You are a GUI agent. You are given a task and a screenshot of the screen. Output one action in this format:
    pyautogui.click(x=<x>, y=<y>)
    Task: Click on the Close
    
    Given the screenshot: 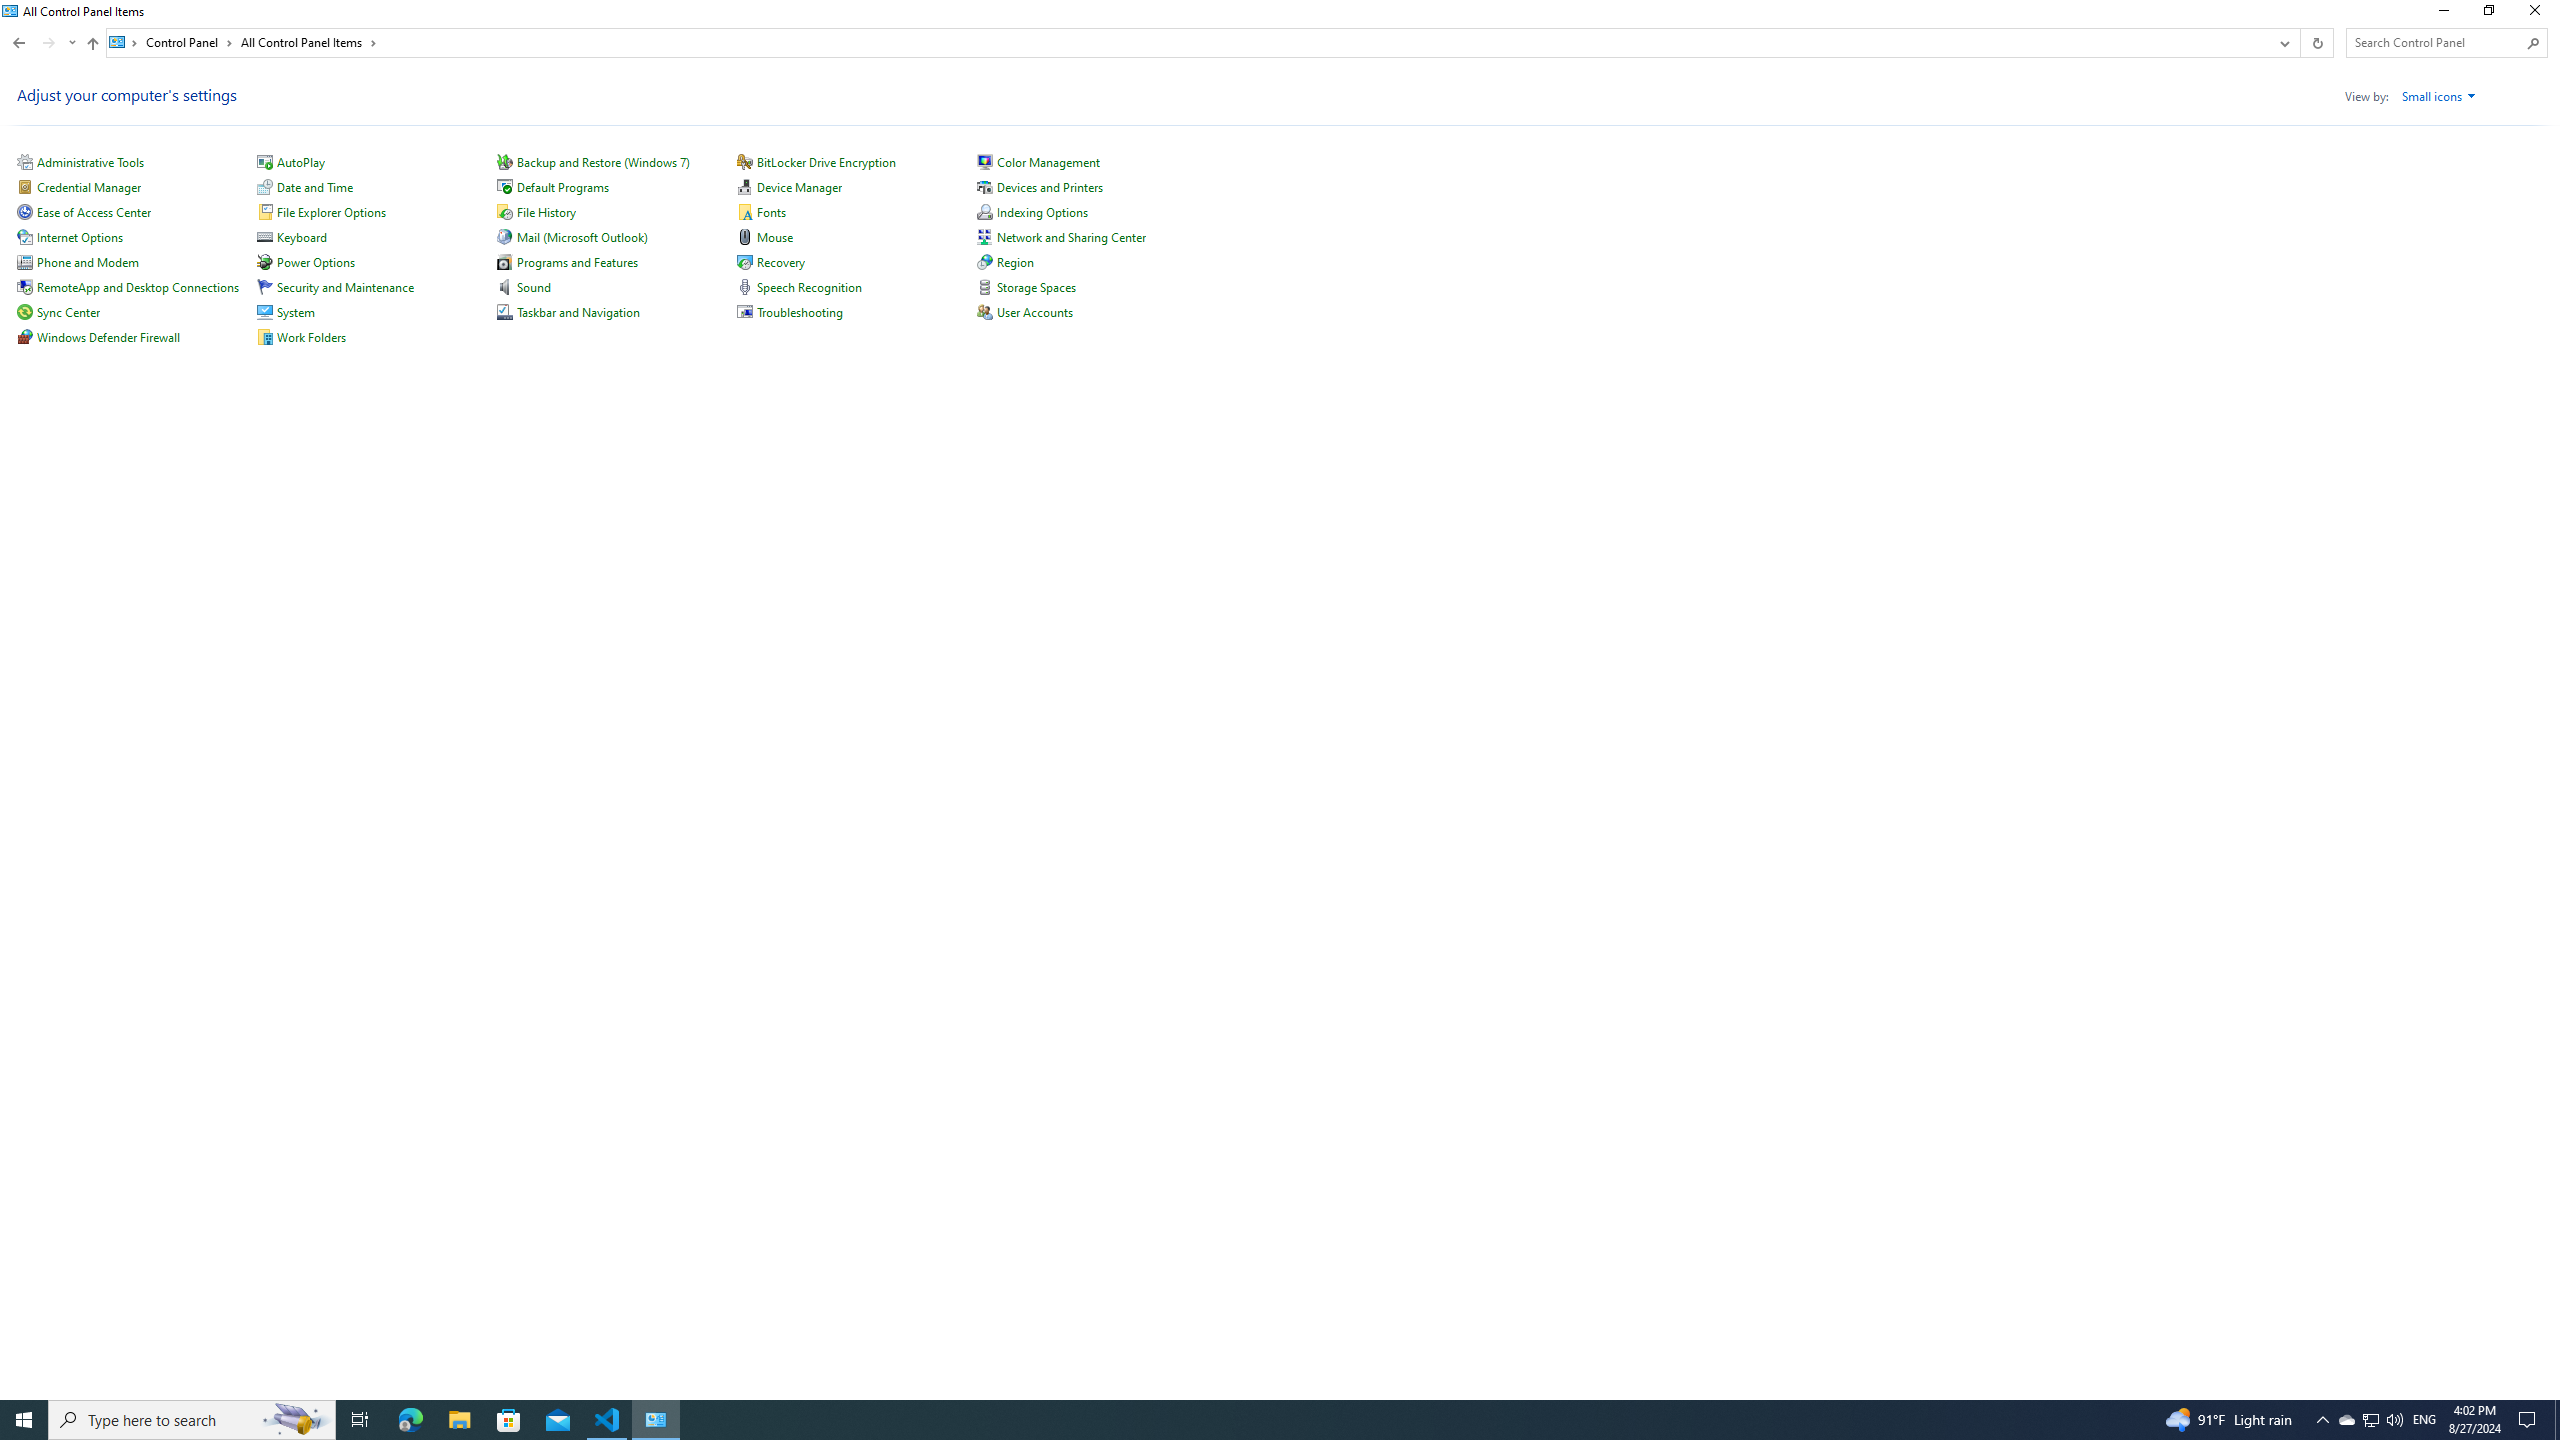 What is the action you would take?
    pyautogui.click(x=2539, y=14)
    